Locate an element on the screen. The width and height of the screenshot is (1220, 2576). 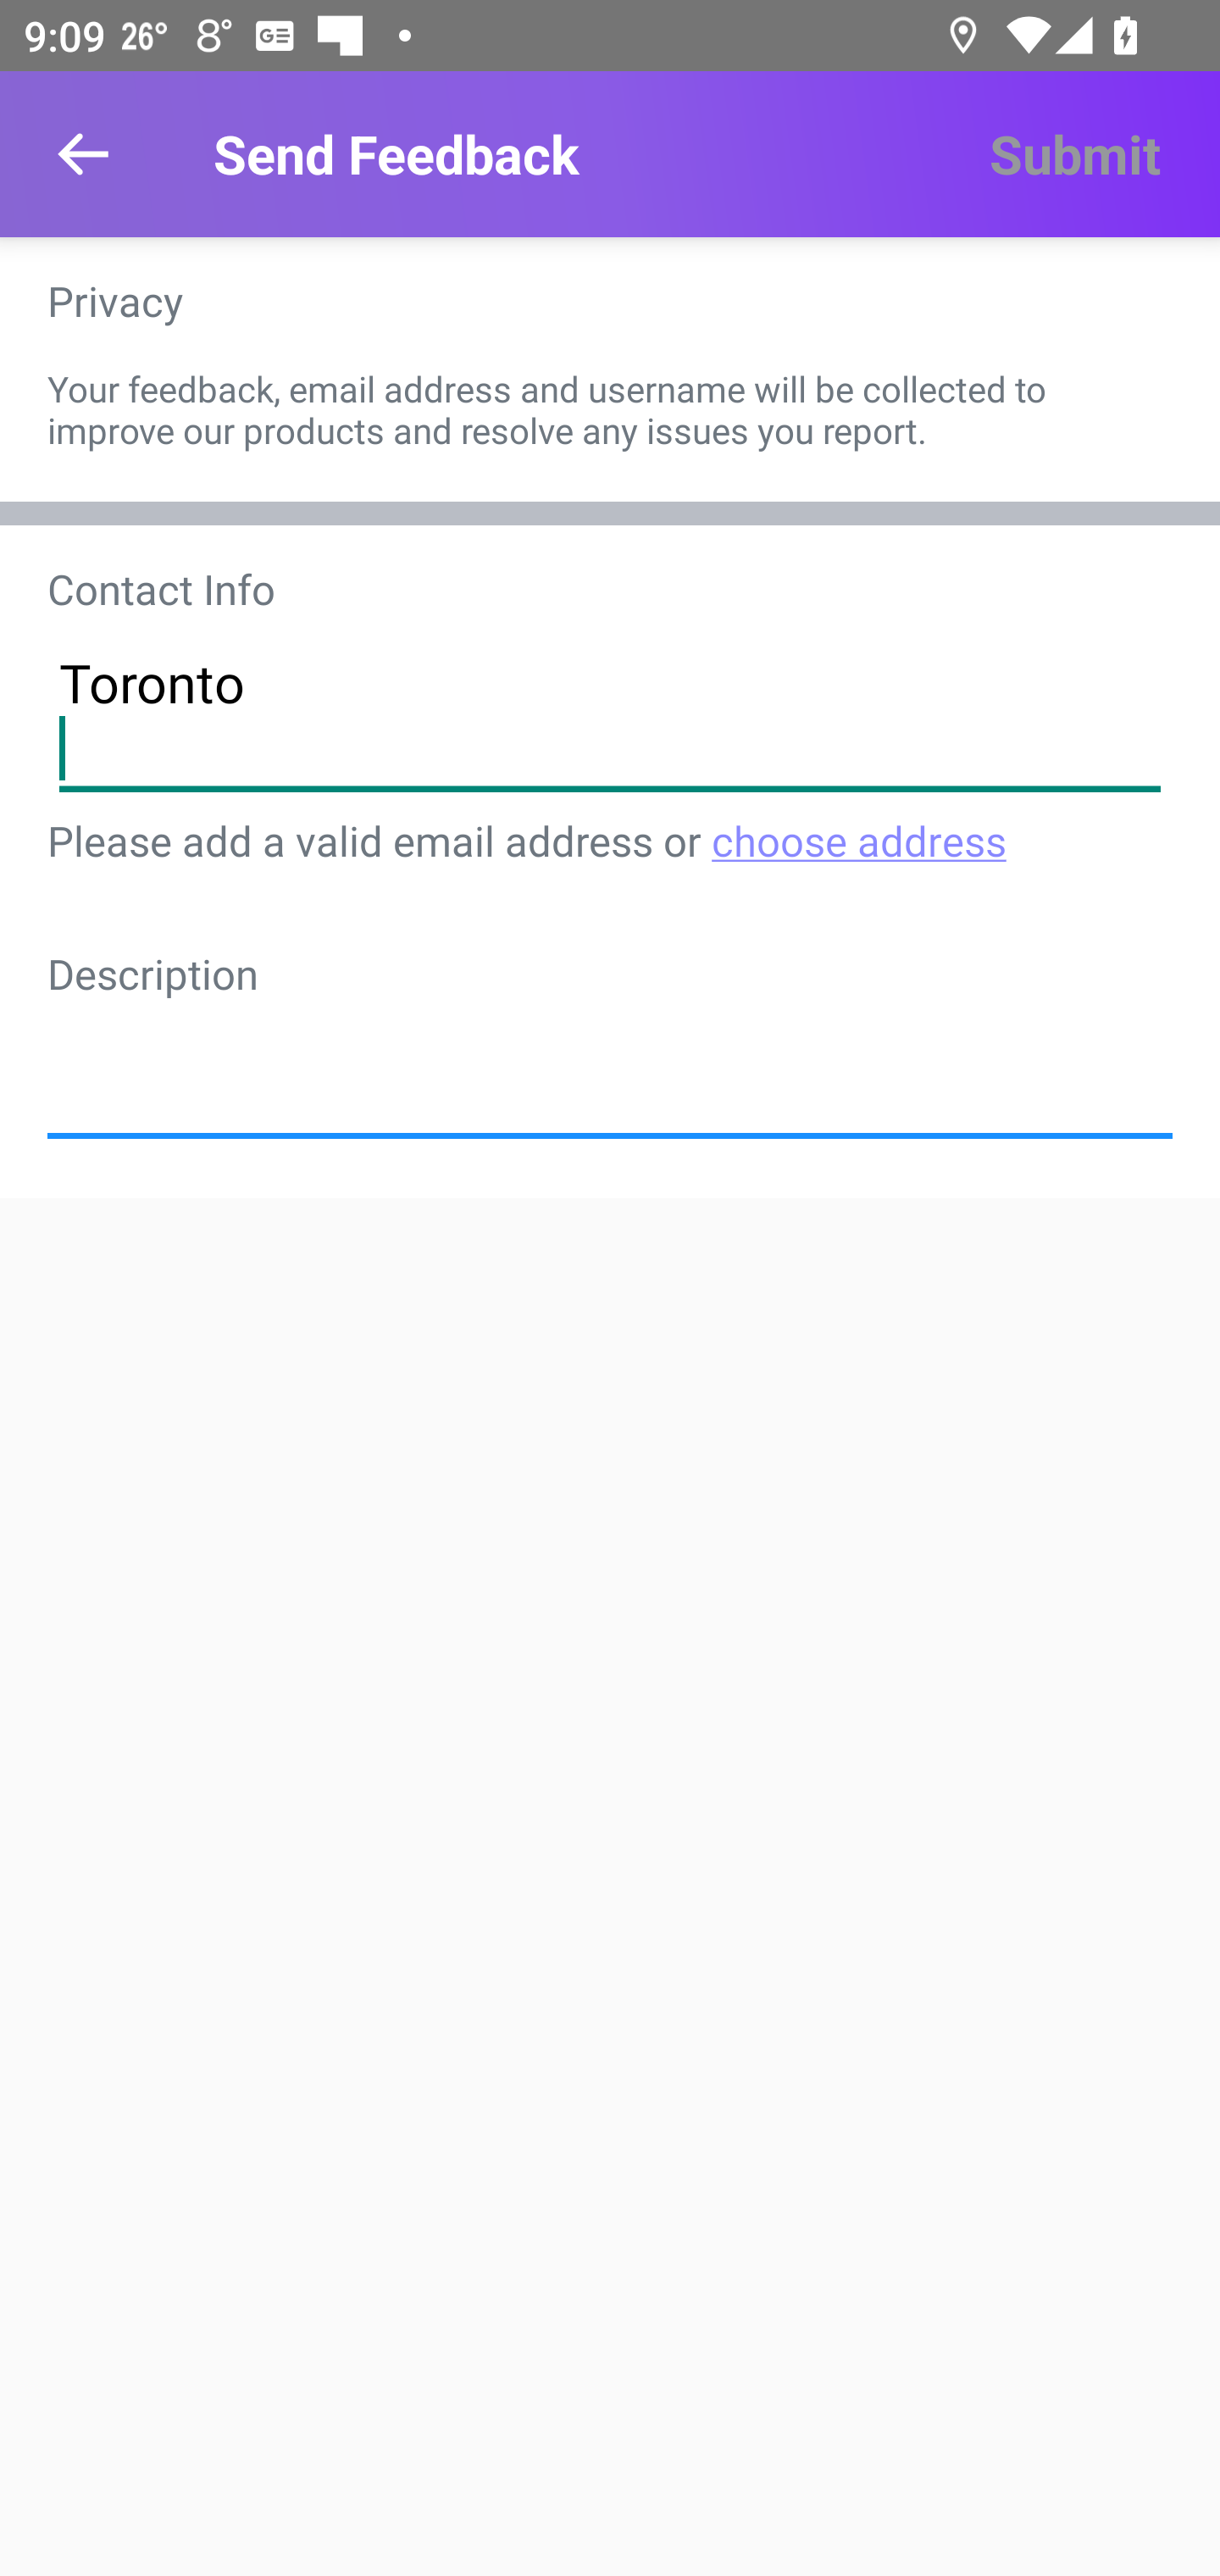
Submit is located at coordinates (1074, 154).